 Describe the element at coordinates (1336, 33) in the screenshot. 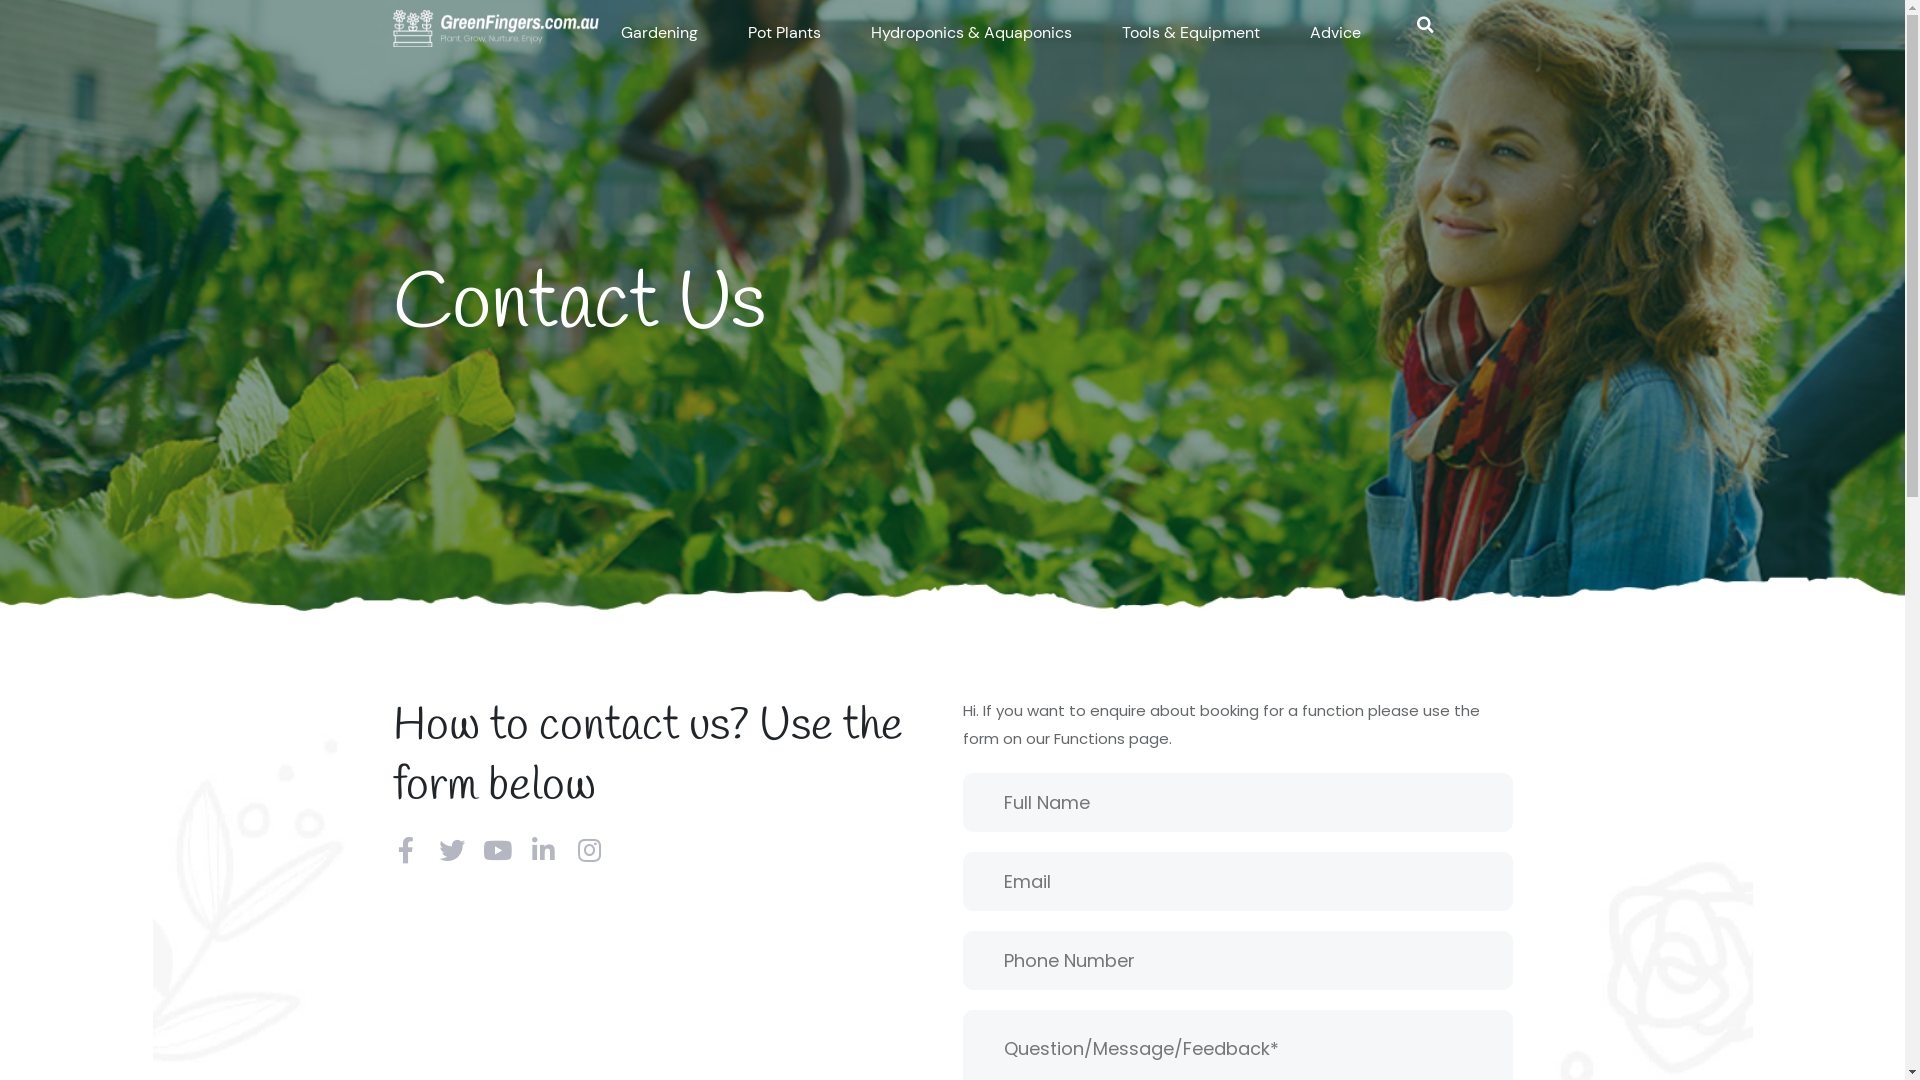

I see `Advice` at that location.